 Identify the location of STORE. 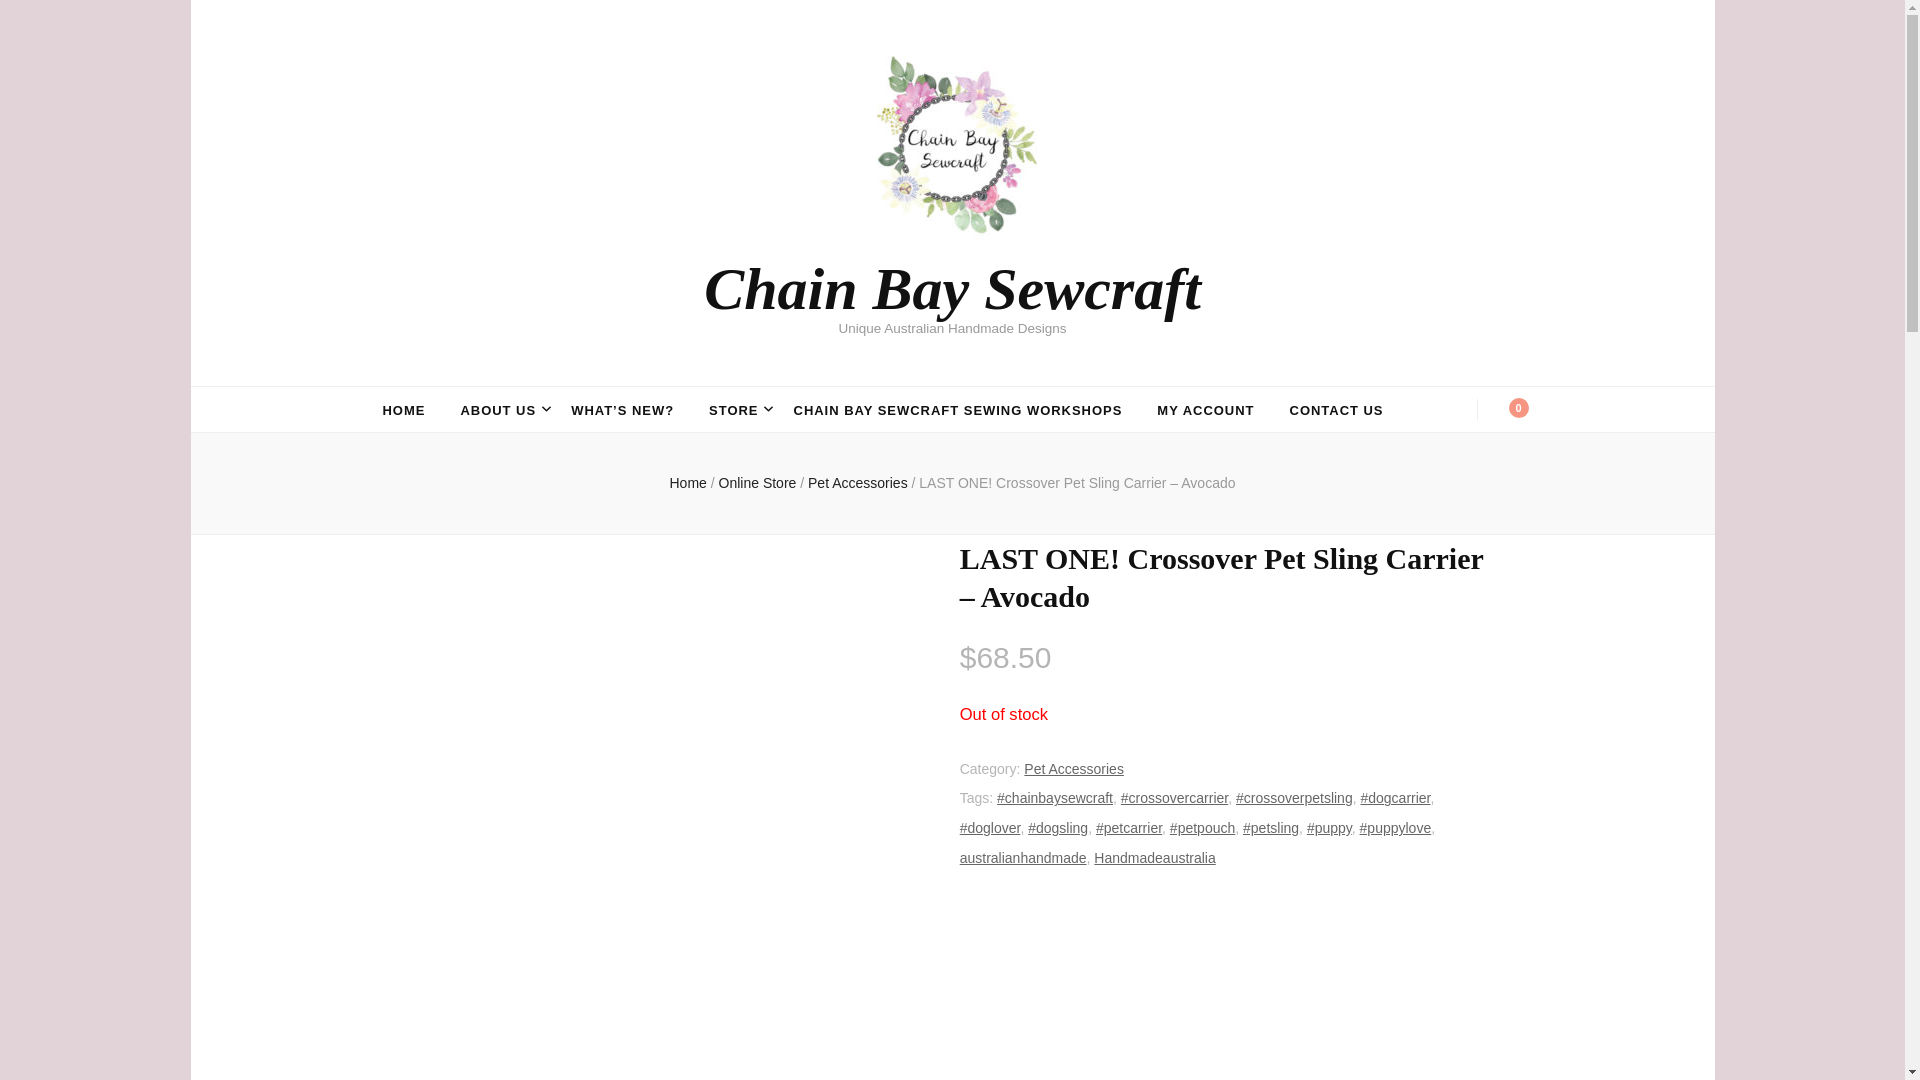
(733, 410).